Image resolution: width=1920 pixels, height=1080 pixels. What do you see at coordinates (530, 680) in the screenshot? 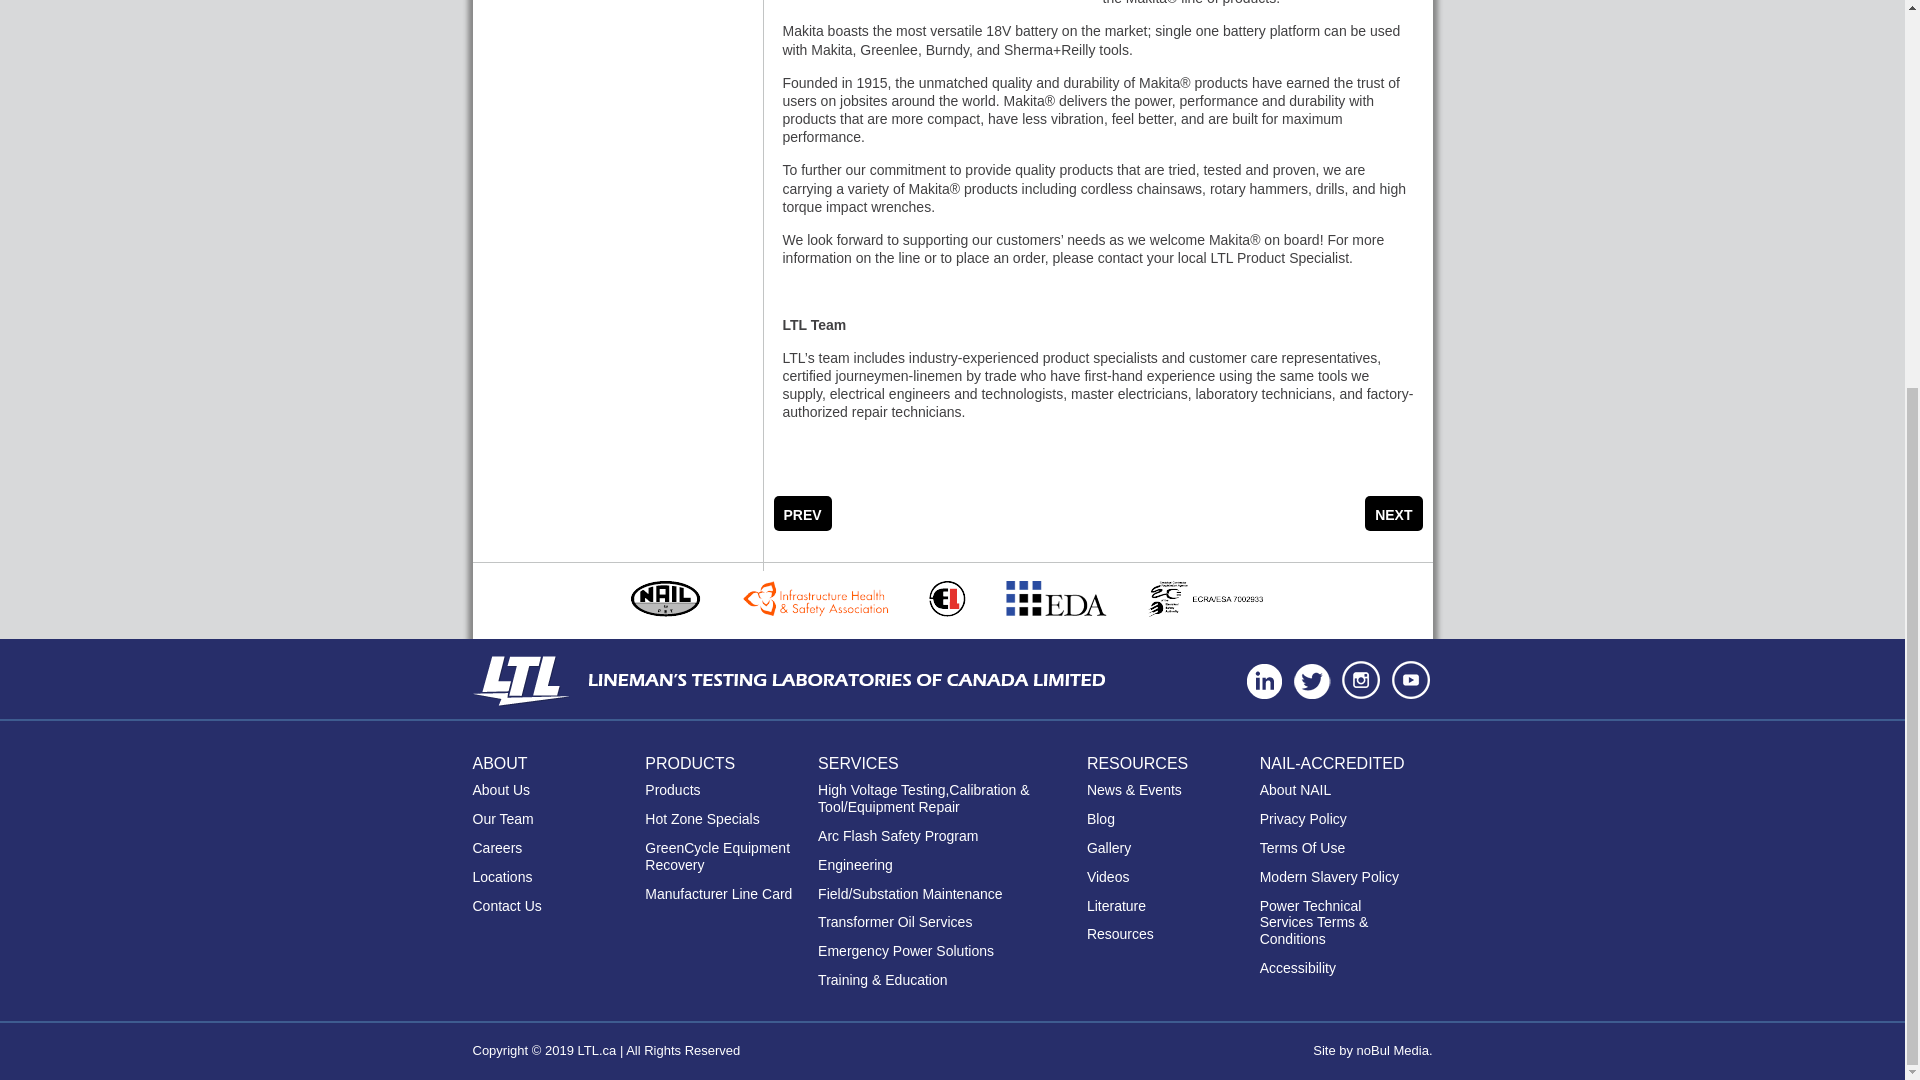
I see `Lineman's Testing Laboratories Of Canada Limited` at bounding box center [530, 680].